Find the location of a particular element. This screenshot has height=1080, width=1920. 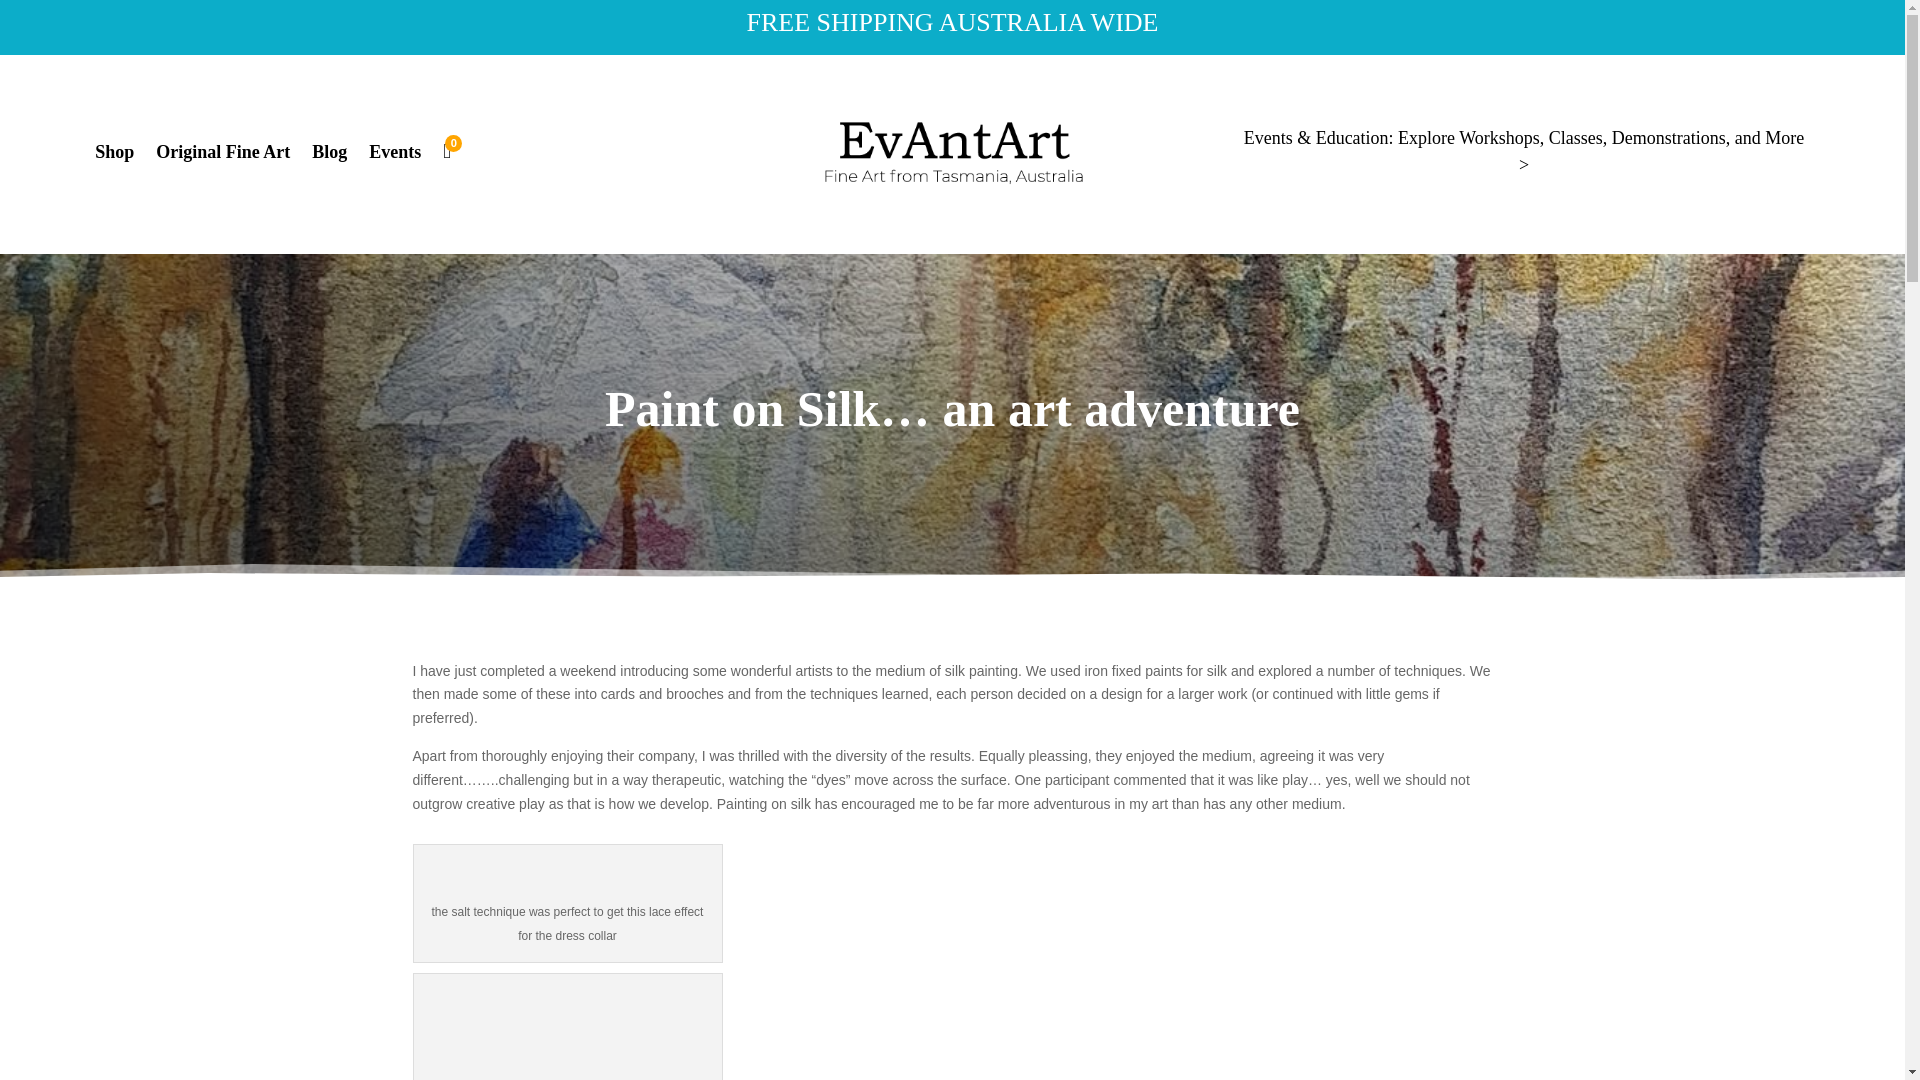

Evantart-Logo-sml is located at coordinates (953, 152).